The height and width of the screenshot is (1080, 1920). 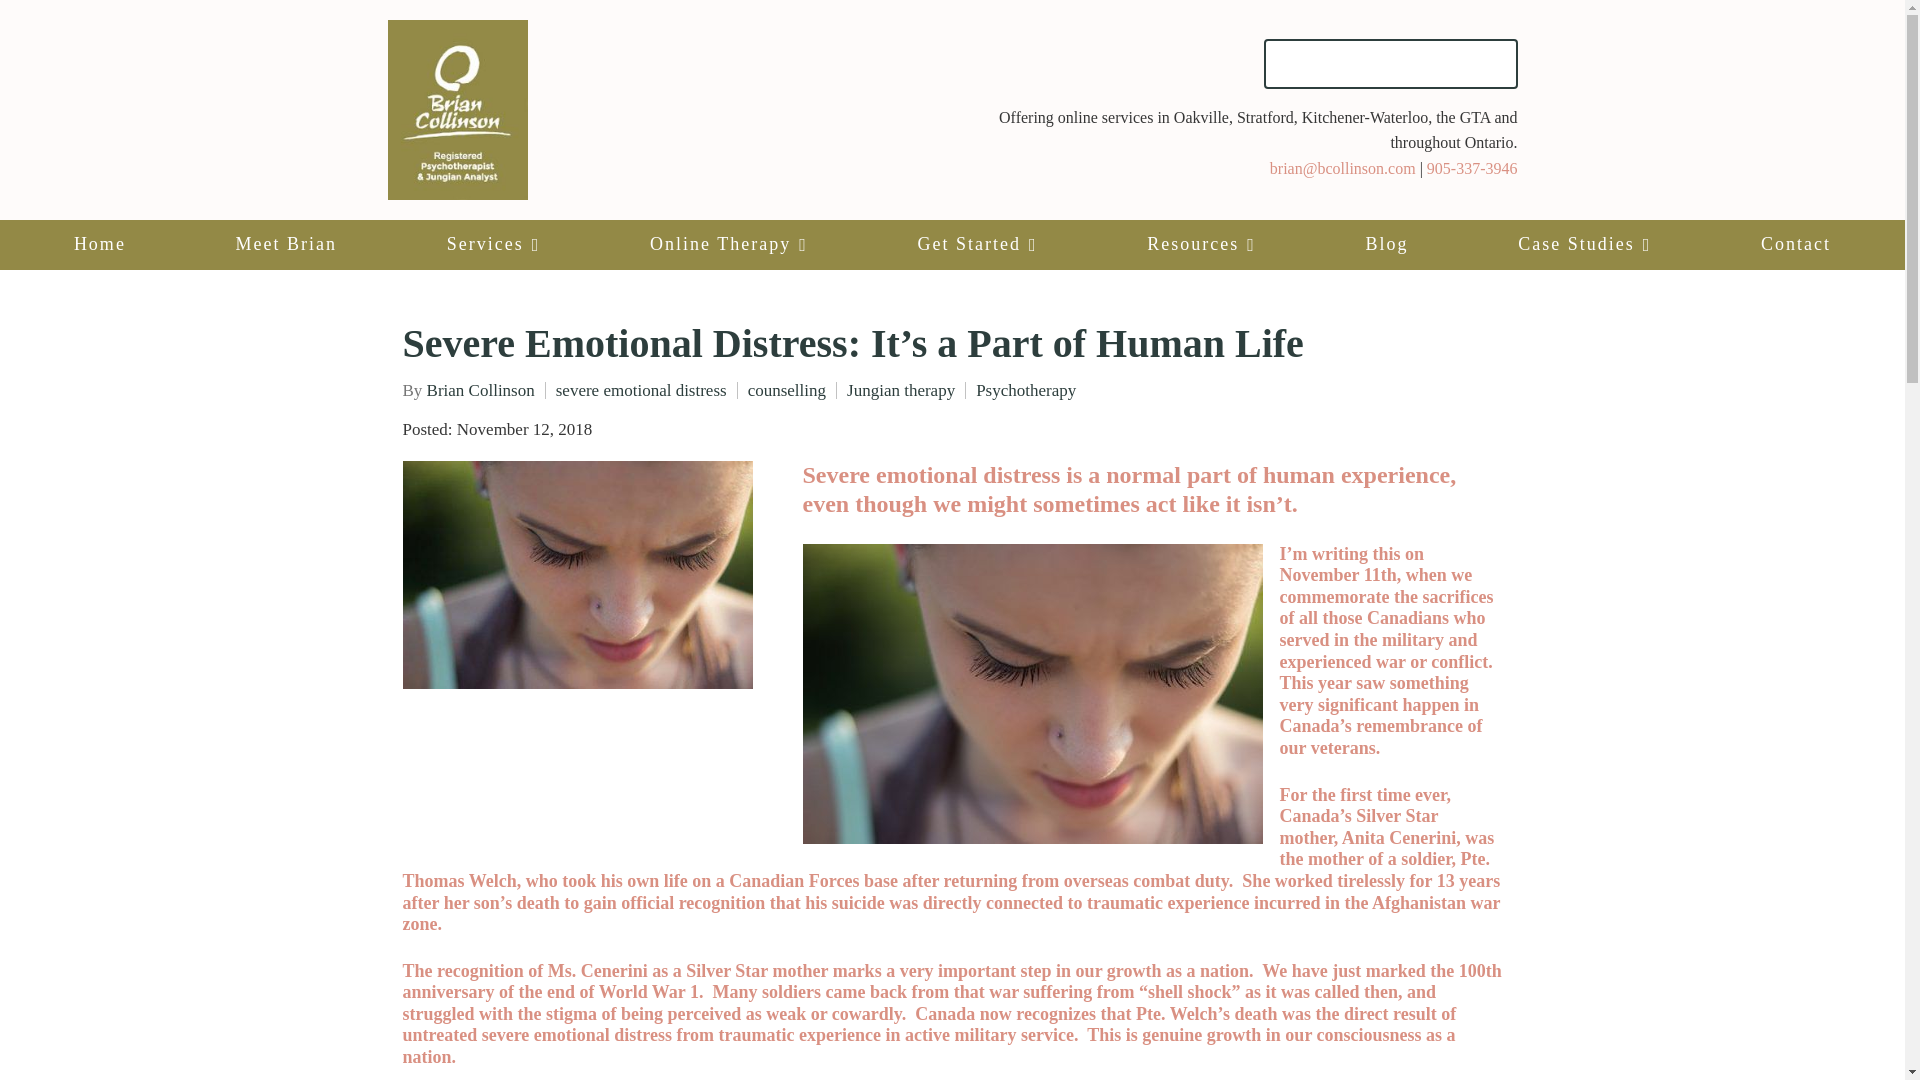 I want to click on Contact, so click(x=1796, y=245).